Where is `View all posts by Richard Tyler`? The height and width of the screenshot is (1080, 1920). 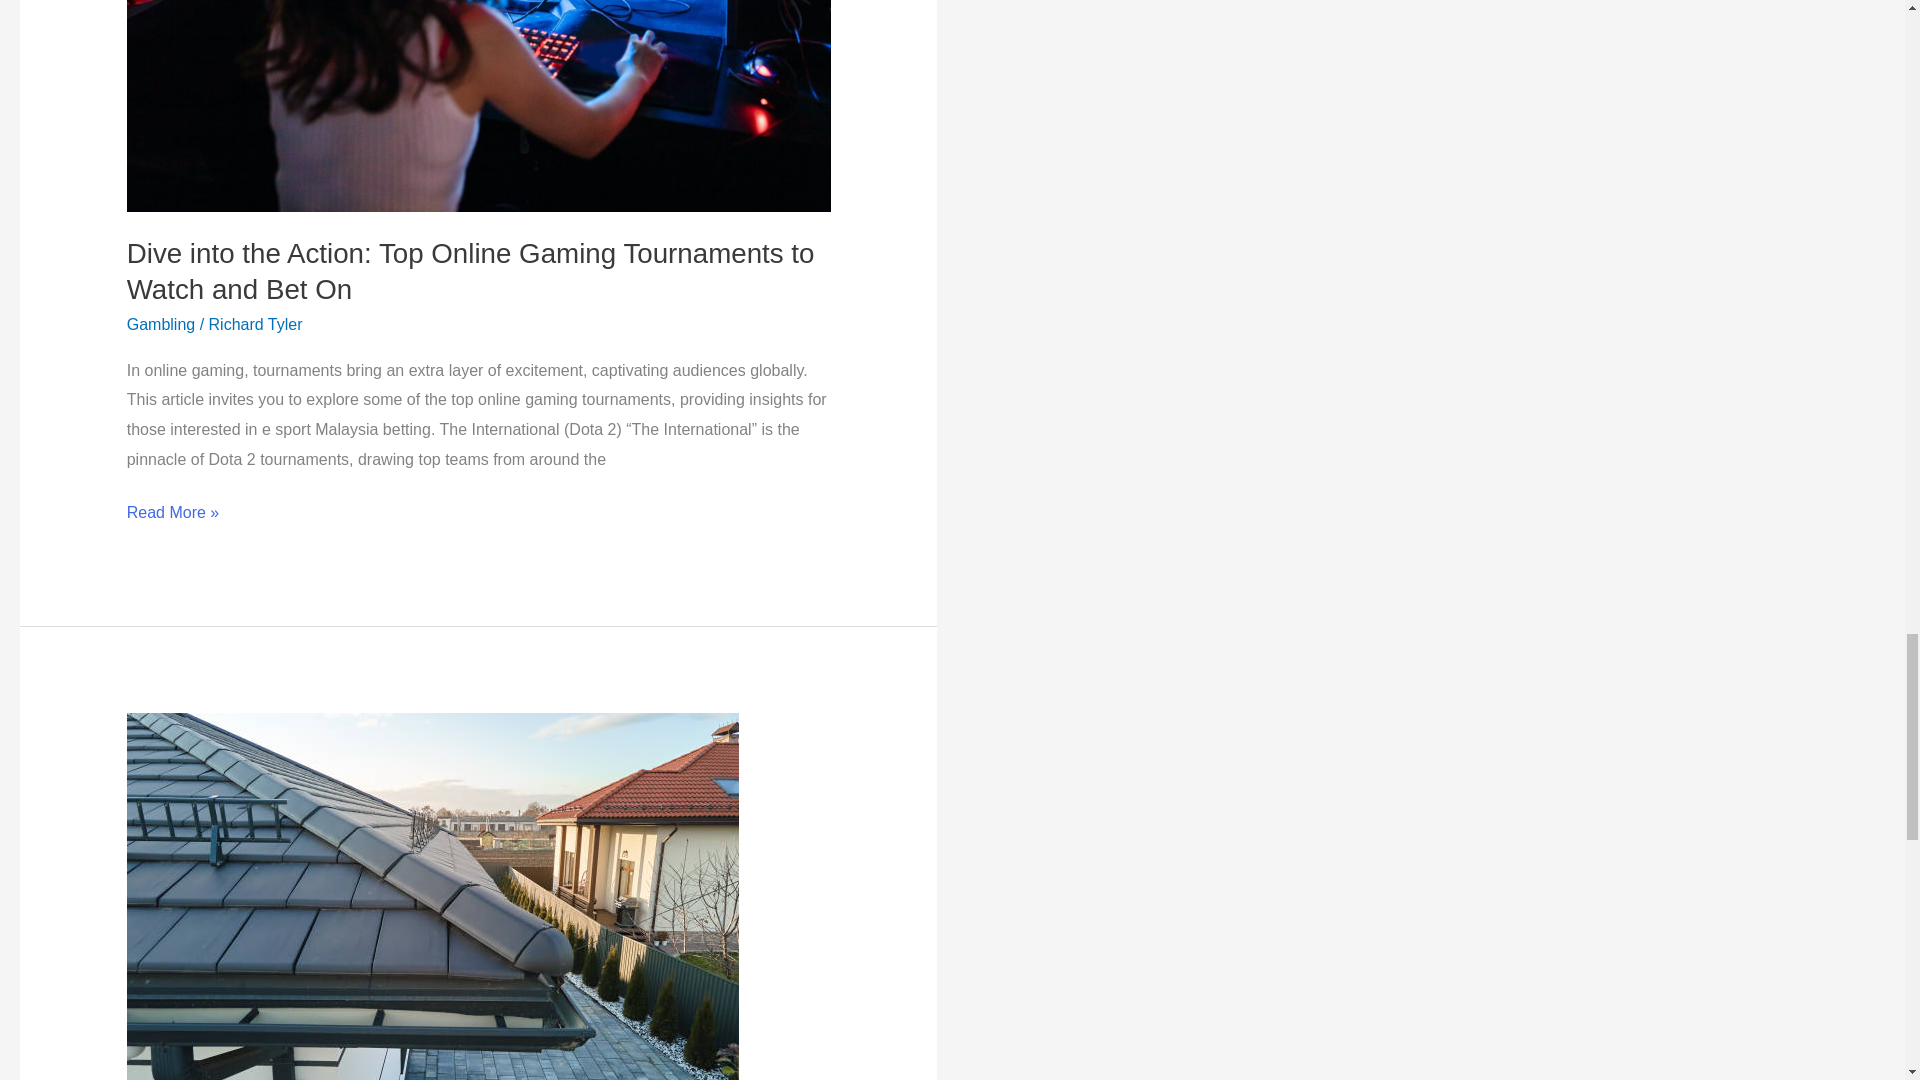 View all posts by Richard Tyler is located at coordinates (256, 324).